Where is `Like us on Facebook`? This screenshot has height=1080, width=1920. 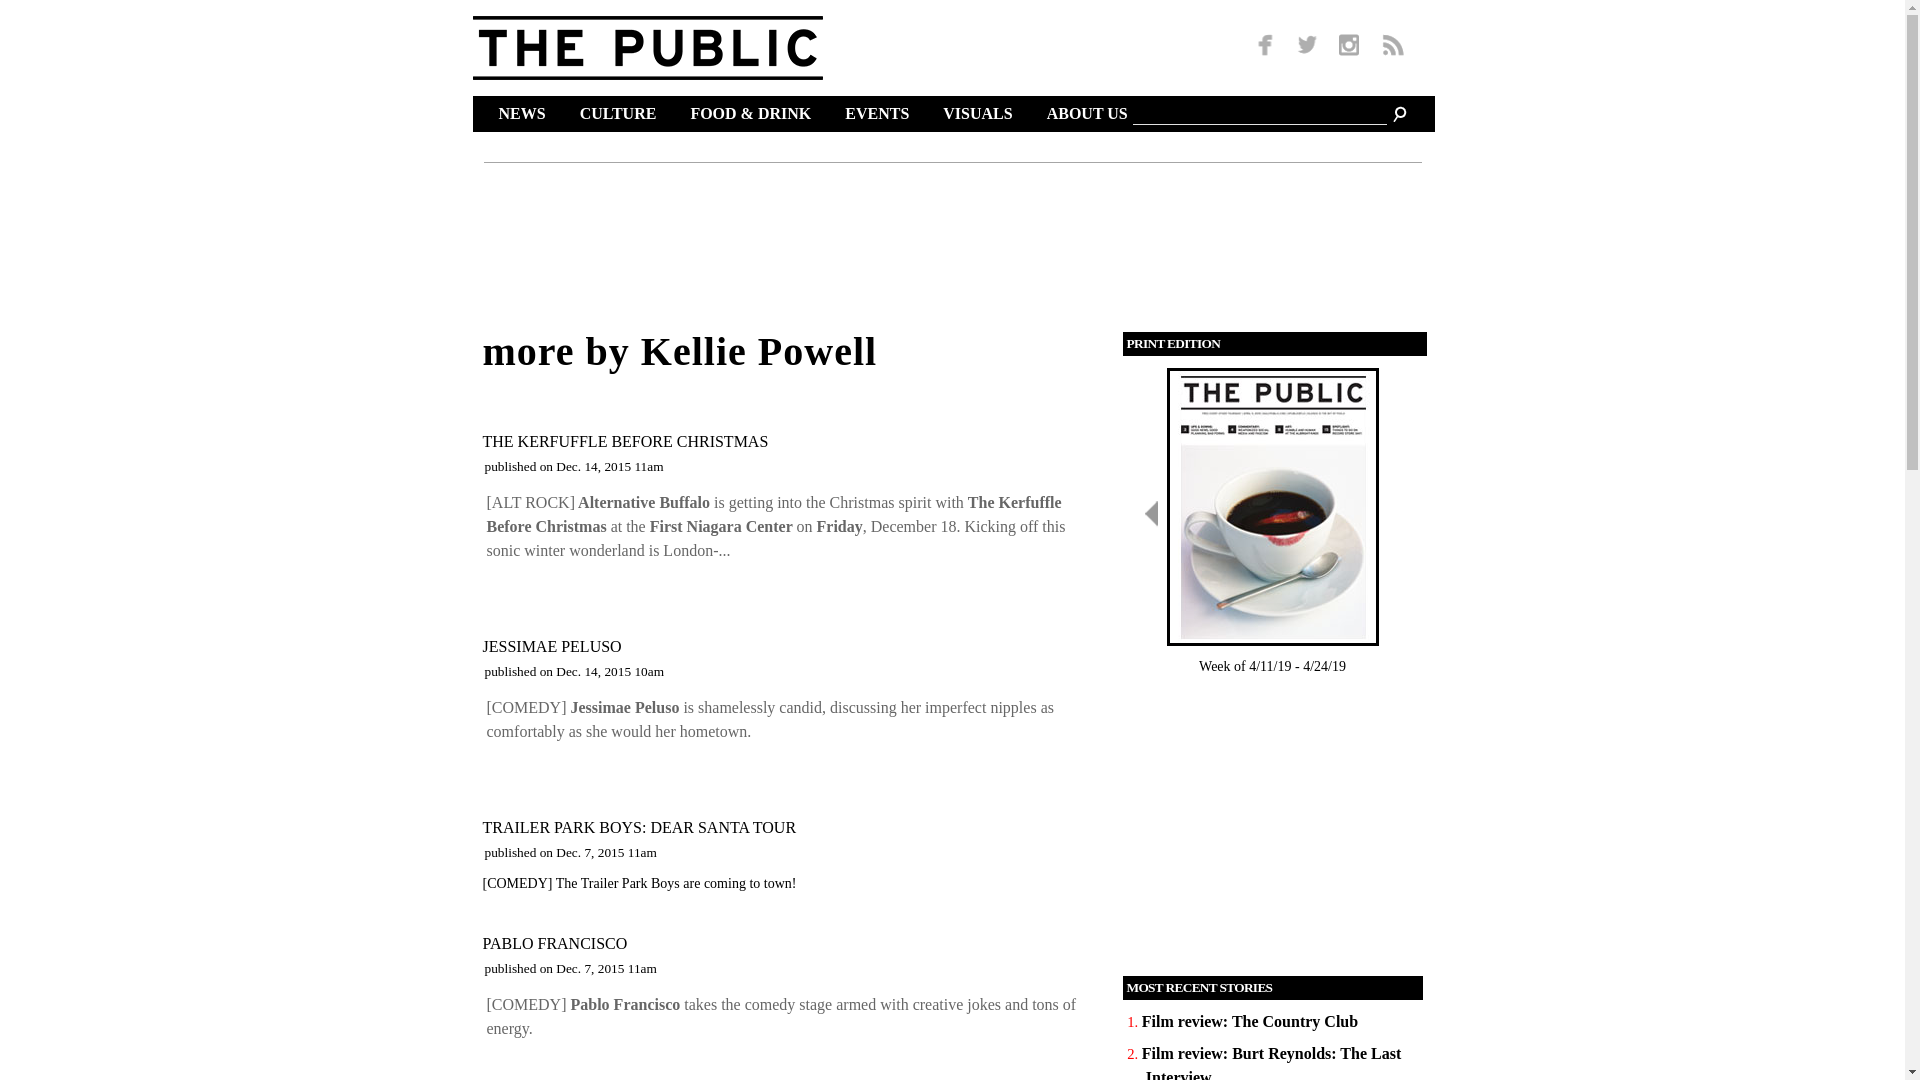
Like us on Facebook is located at coordinates (1268, 46).